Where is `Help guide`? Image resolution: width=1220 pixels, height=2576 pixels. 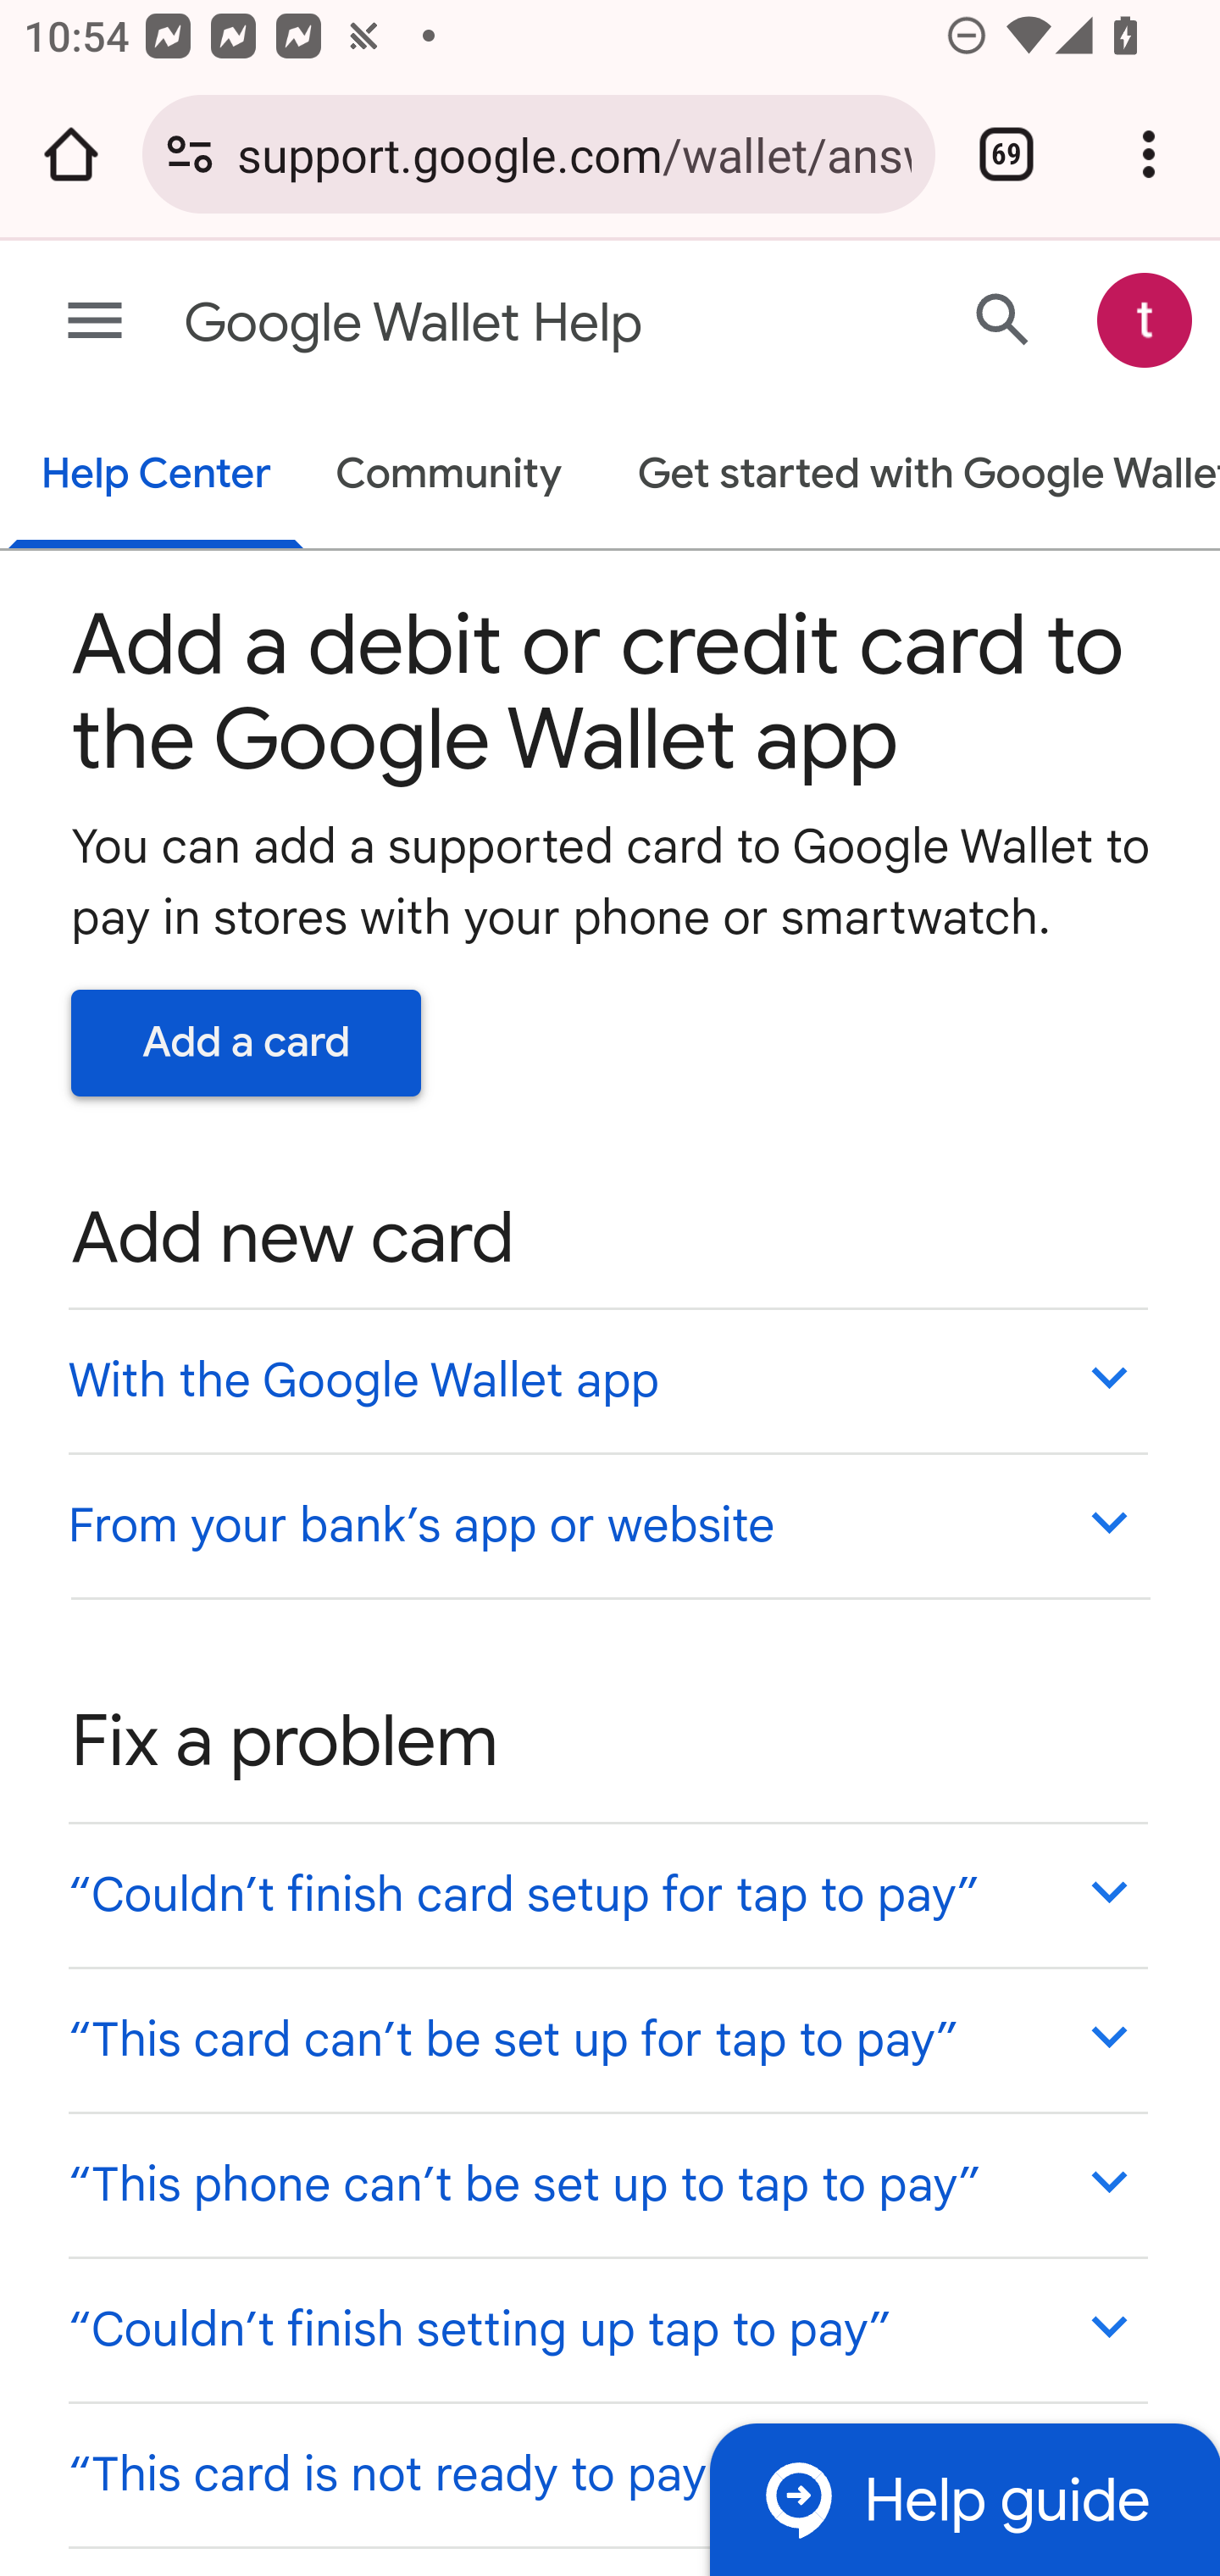
Help guide is located at coordinates (964, 2498).